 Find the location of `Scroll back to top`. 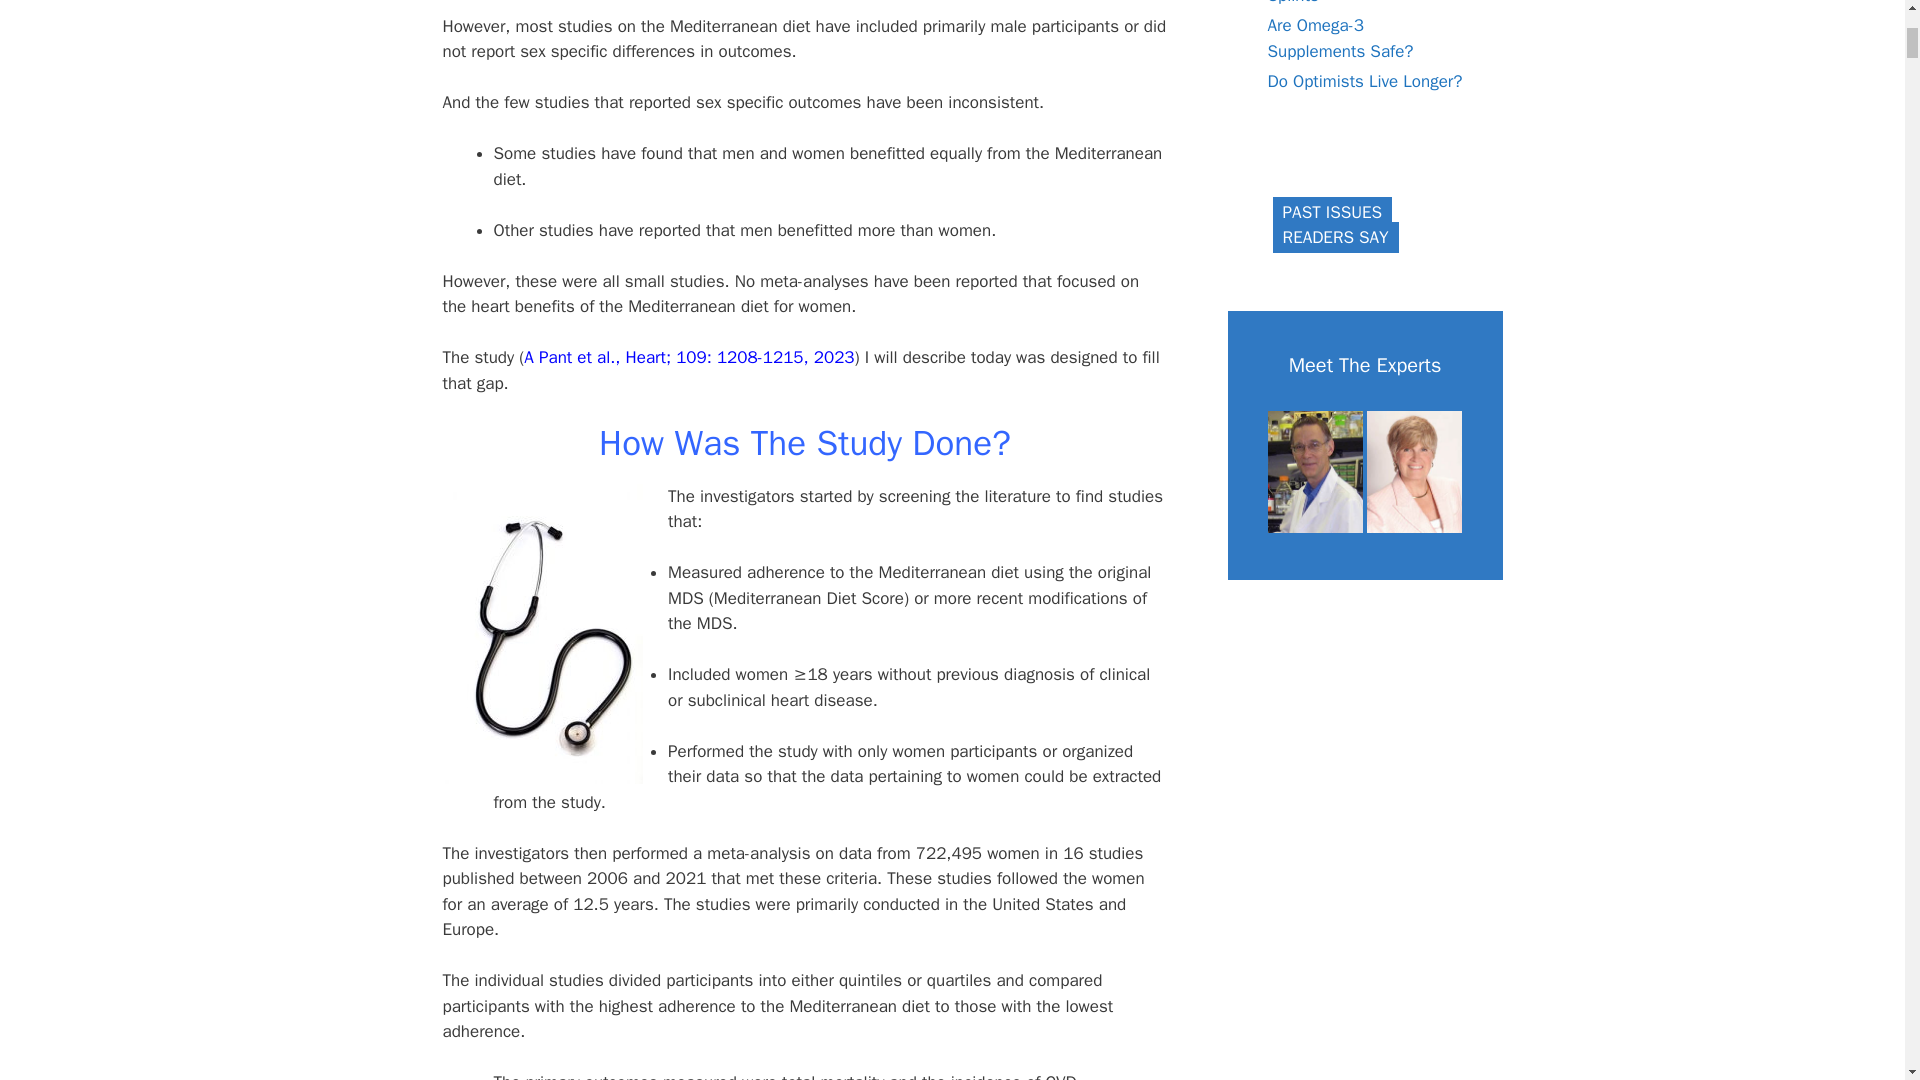

Scroll back to top is located at coordinates (1855, 949).